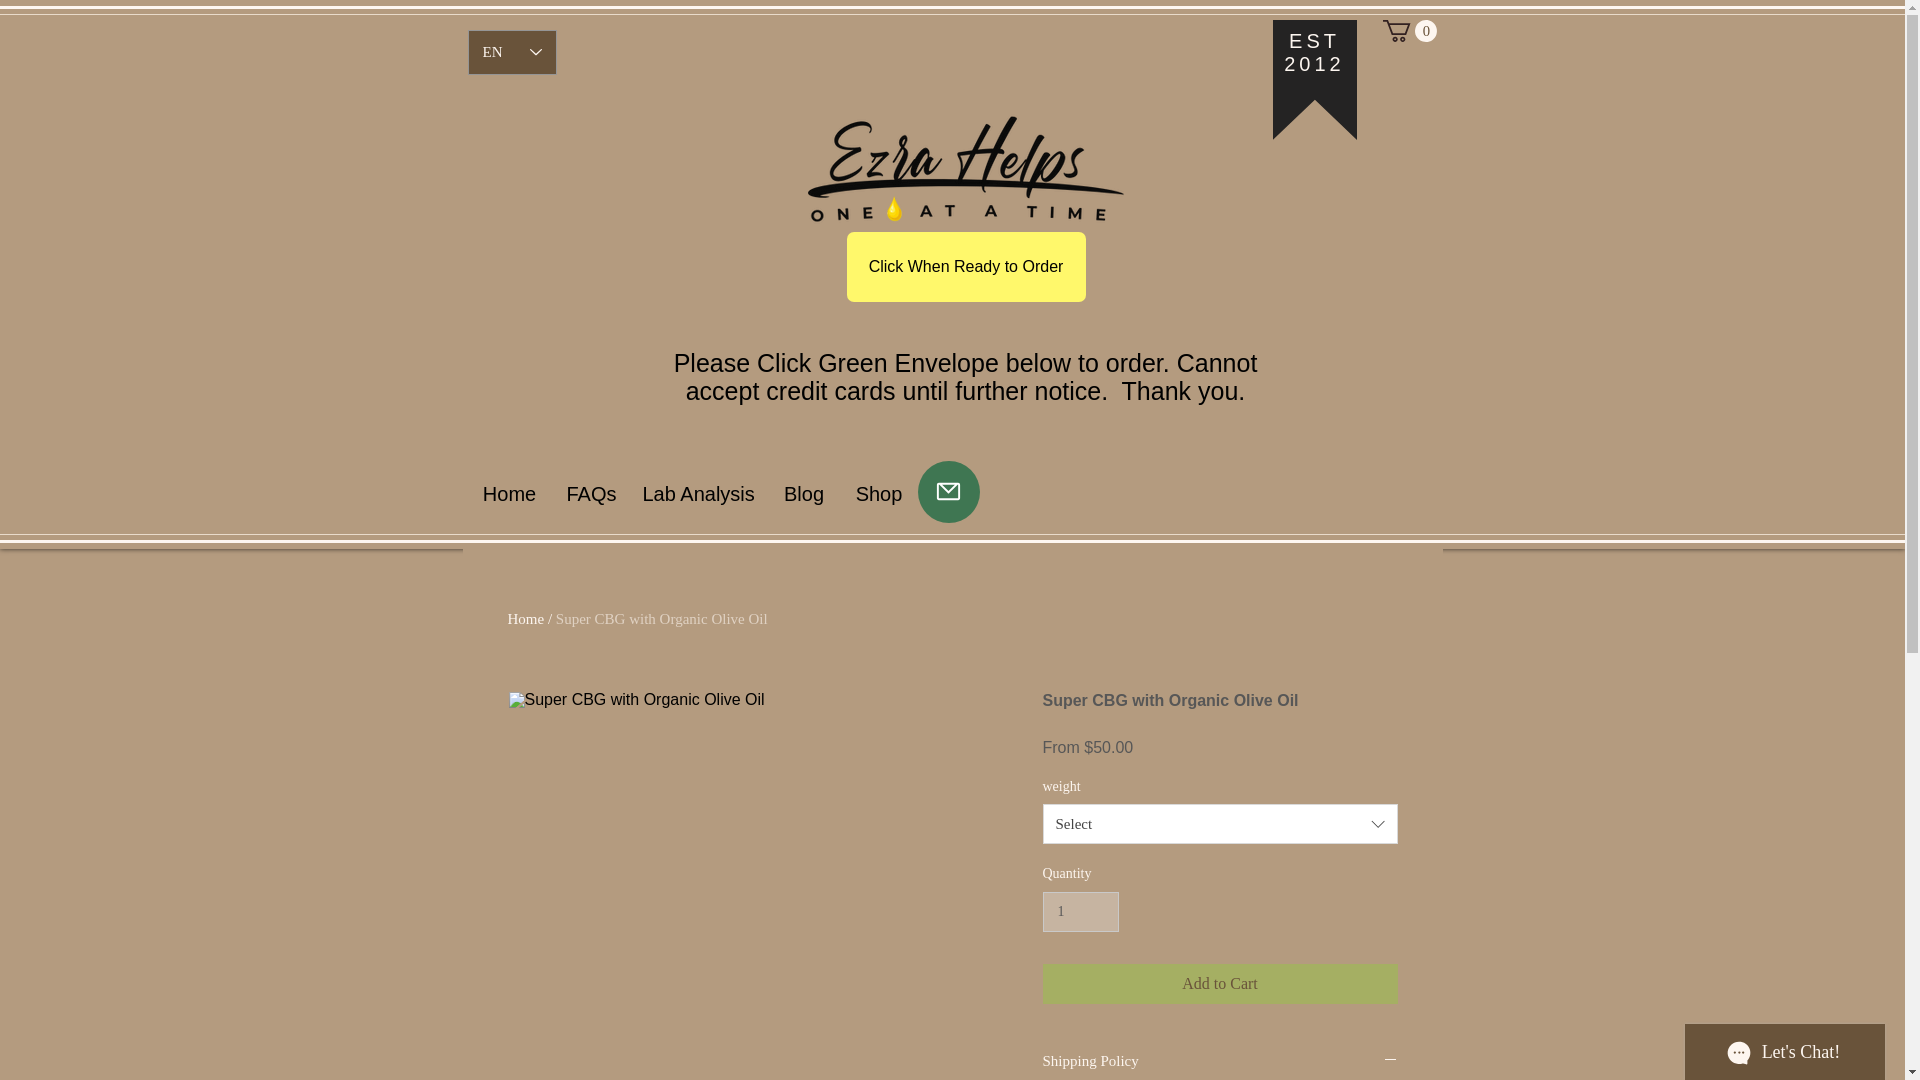 This screenshot has height=1080, width=1920. I want to click on Shop, so click(878, 492).